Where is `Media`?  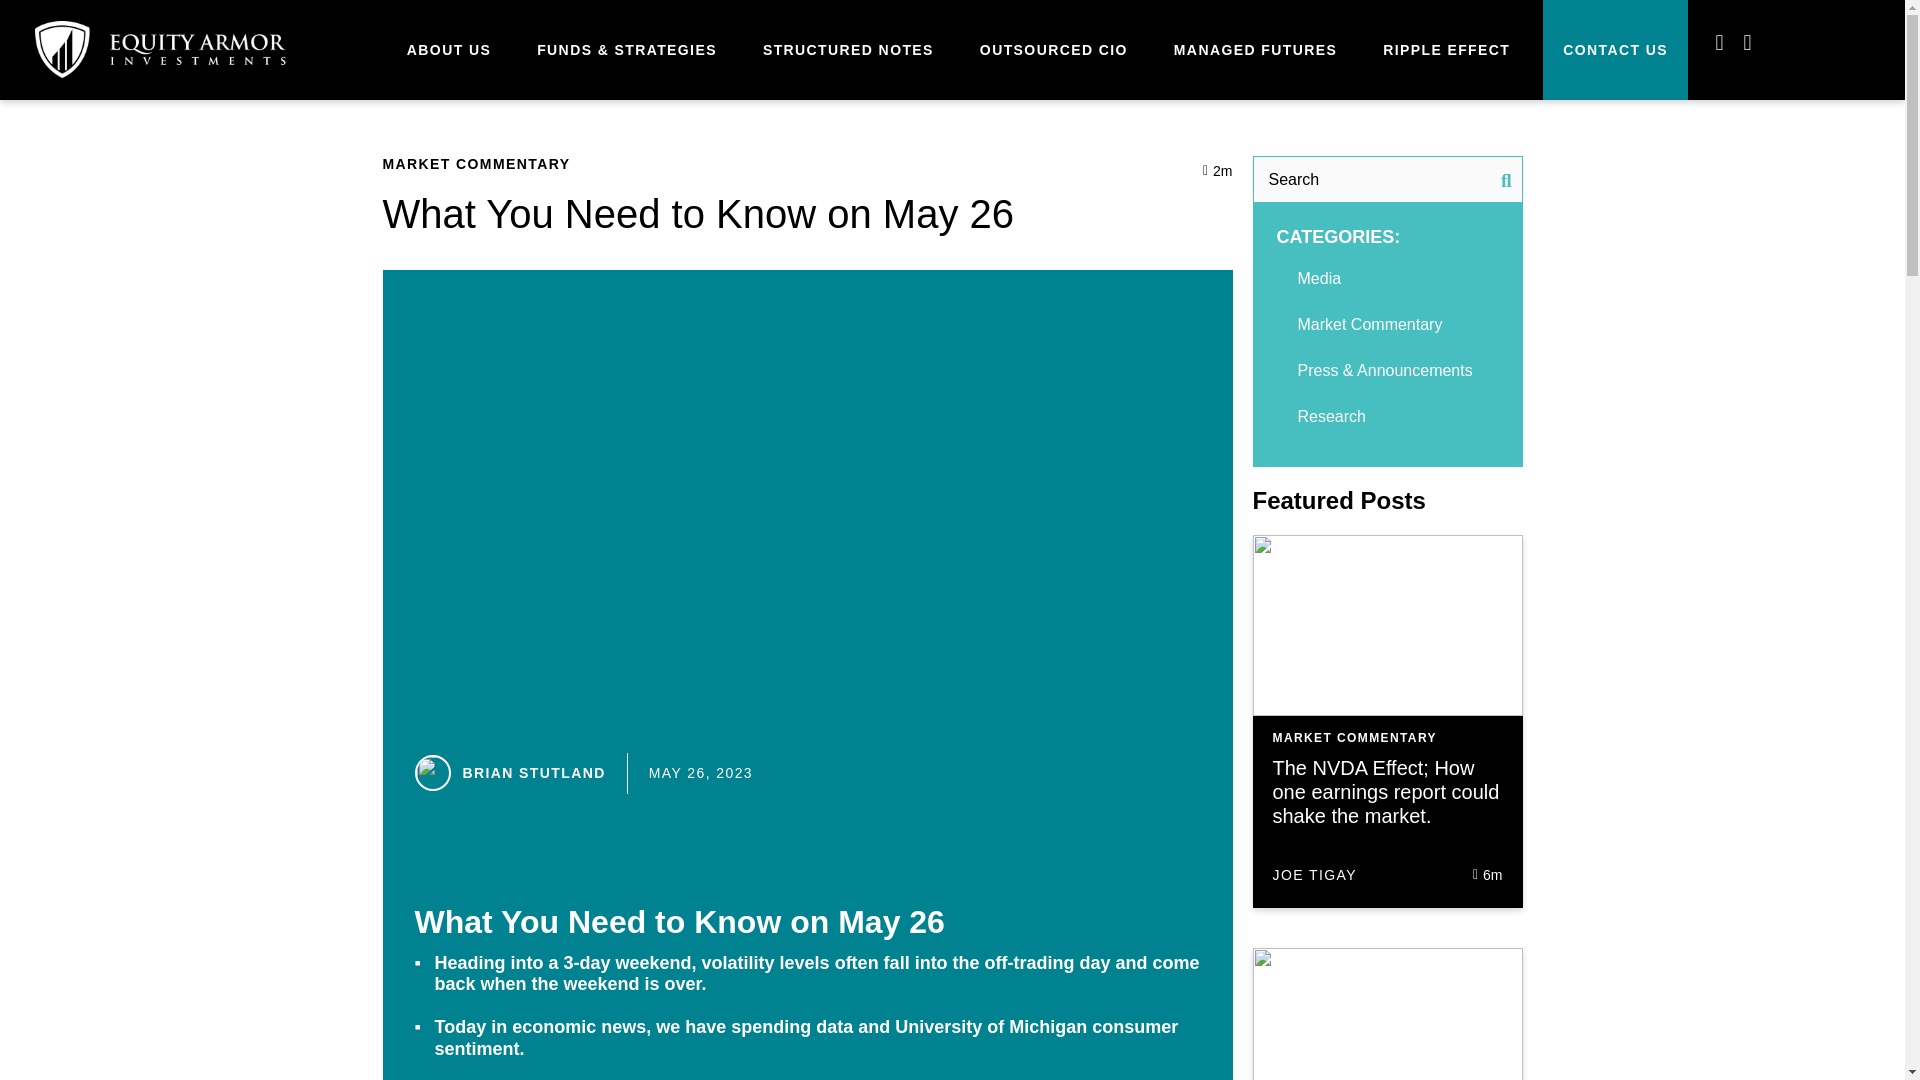 Media is located at coordinates (1320, 278).